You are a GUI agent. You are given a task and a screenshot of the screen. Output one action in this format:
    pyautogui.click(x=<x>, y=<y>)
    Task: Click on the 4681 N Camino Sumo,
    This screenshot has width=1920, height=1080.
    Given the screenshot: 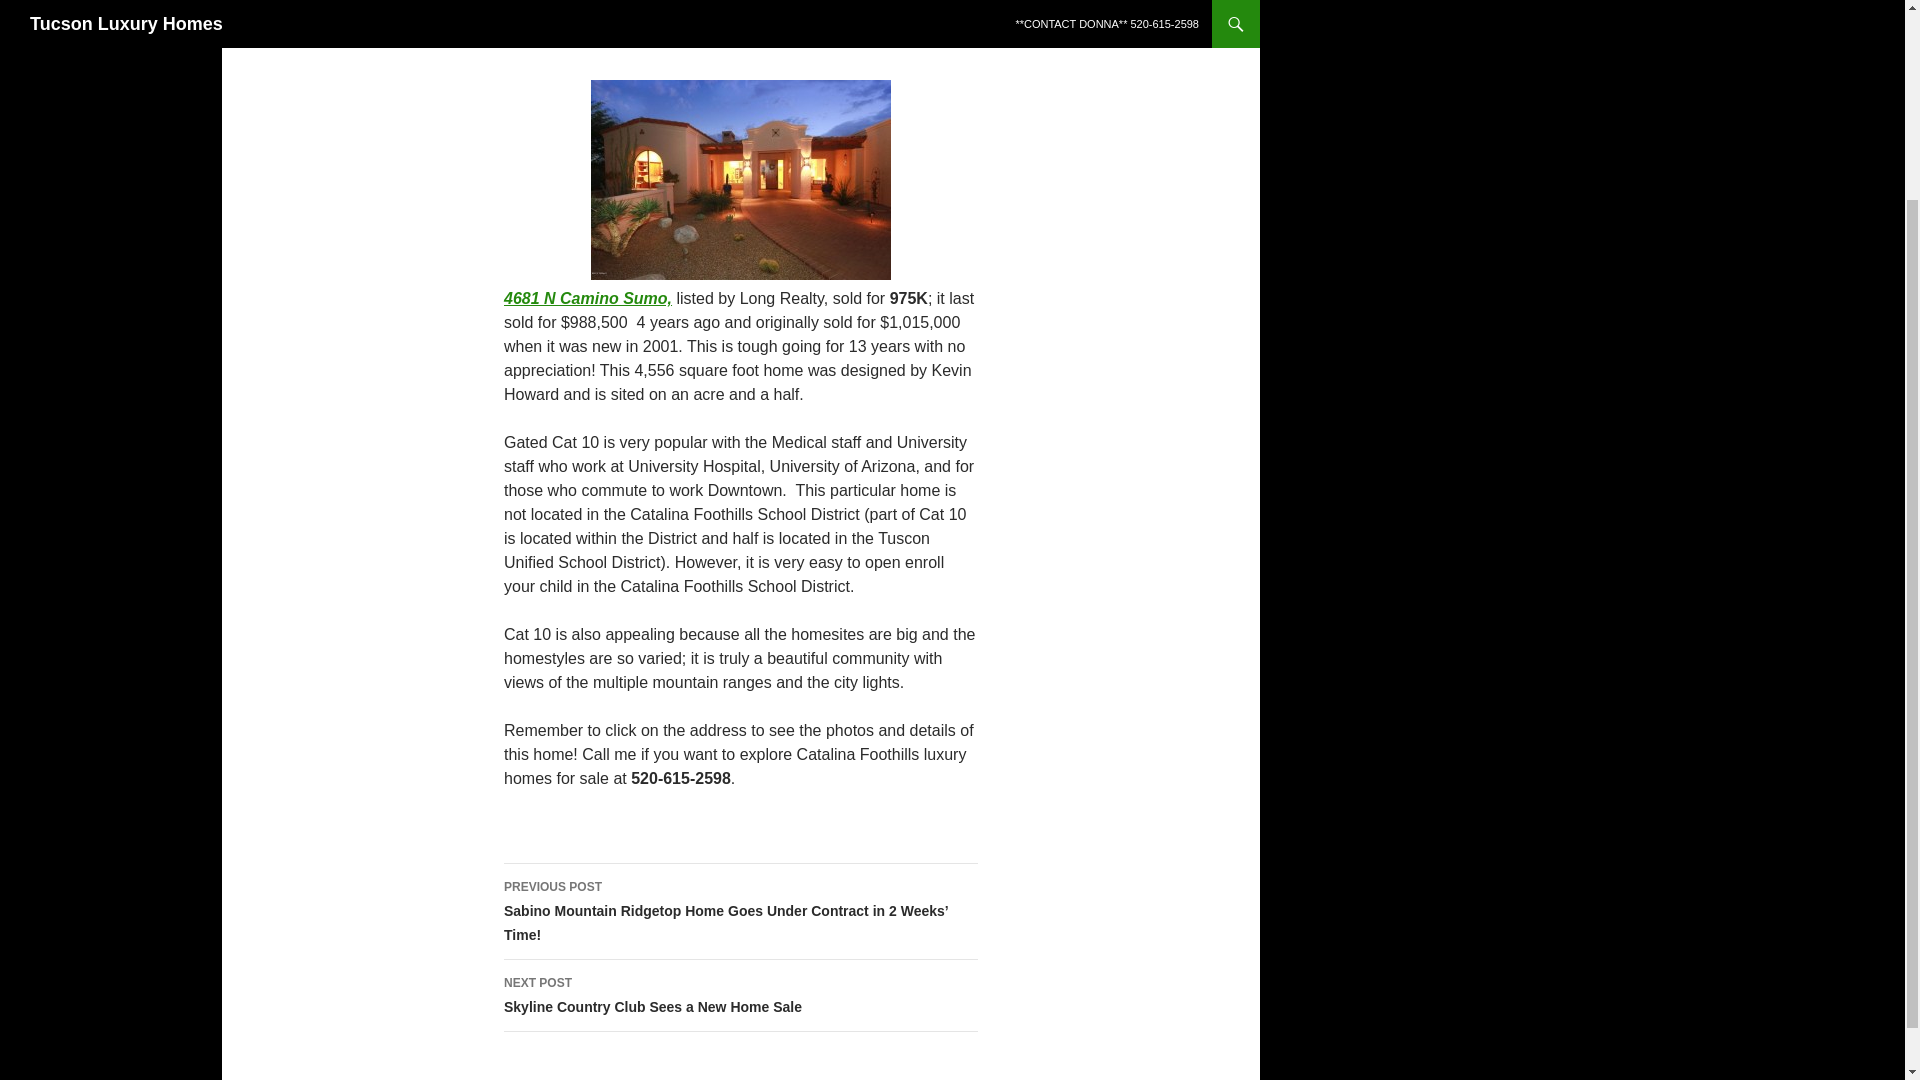 What is the action you would take?
    pyautogui.click(x=712, y=31)
    